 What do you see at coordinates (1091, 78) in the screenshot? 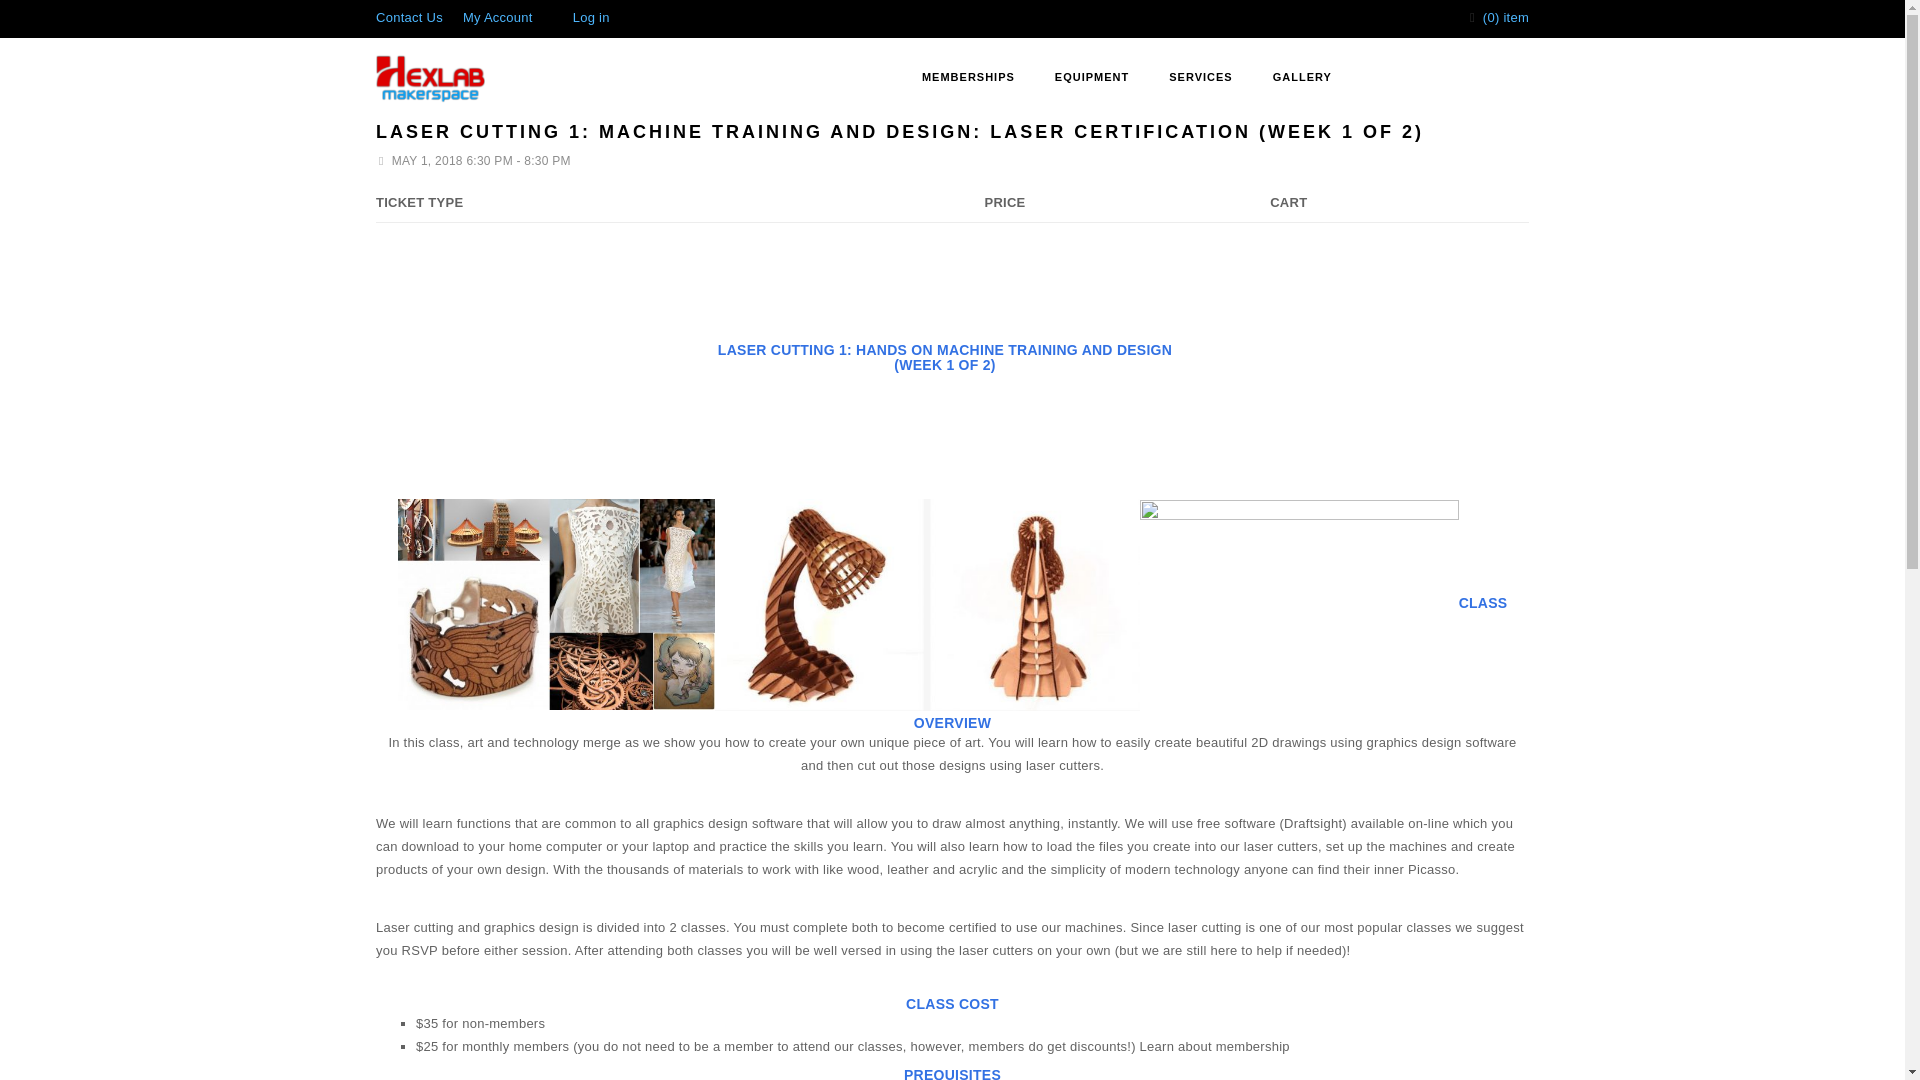
I see `EQUIPMENT` at bounding box center [1091, 78].